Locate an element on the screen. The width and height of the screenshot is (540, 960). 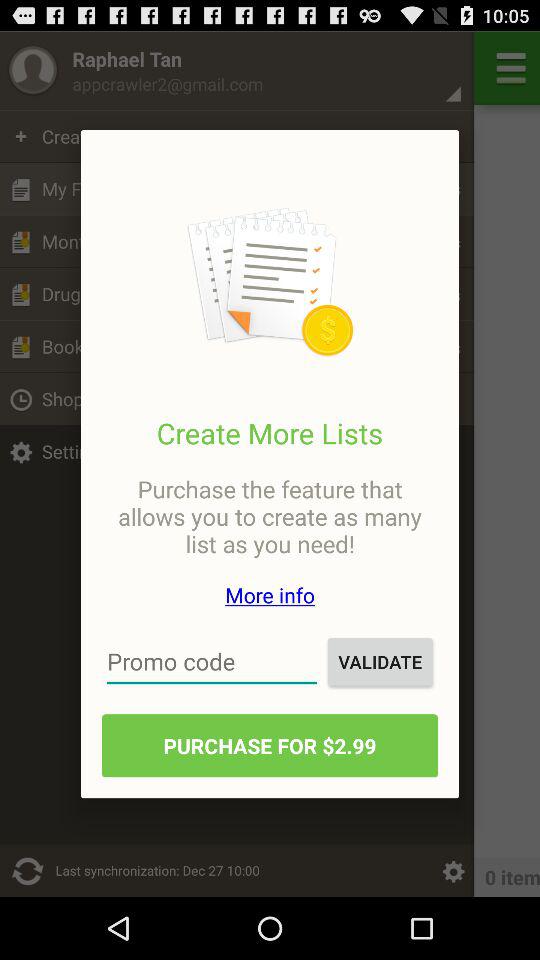
jump until the purchase for 2 is located at coordinates (270, 746).